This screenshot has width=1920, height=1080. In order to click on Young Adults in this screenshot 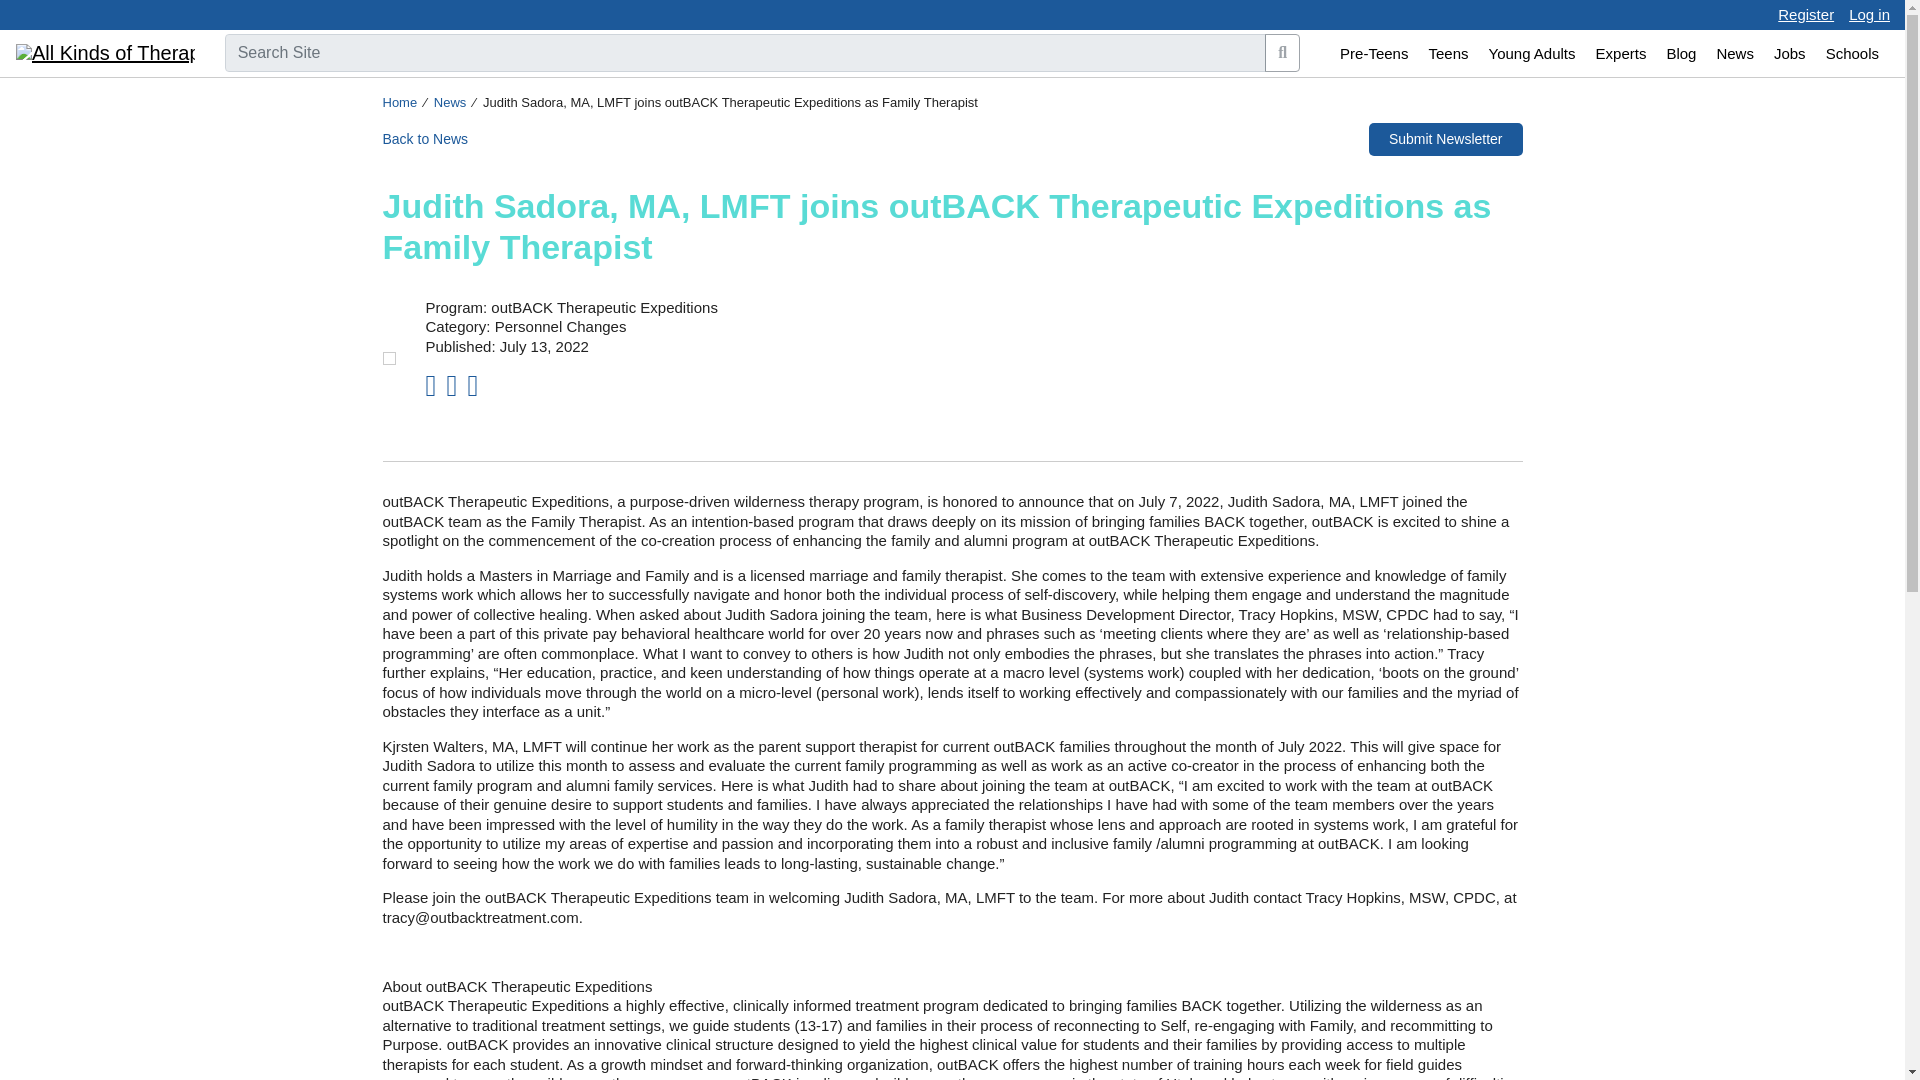, I will do `click(1532, 54)`.